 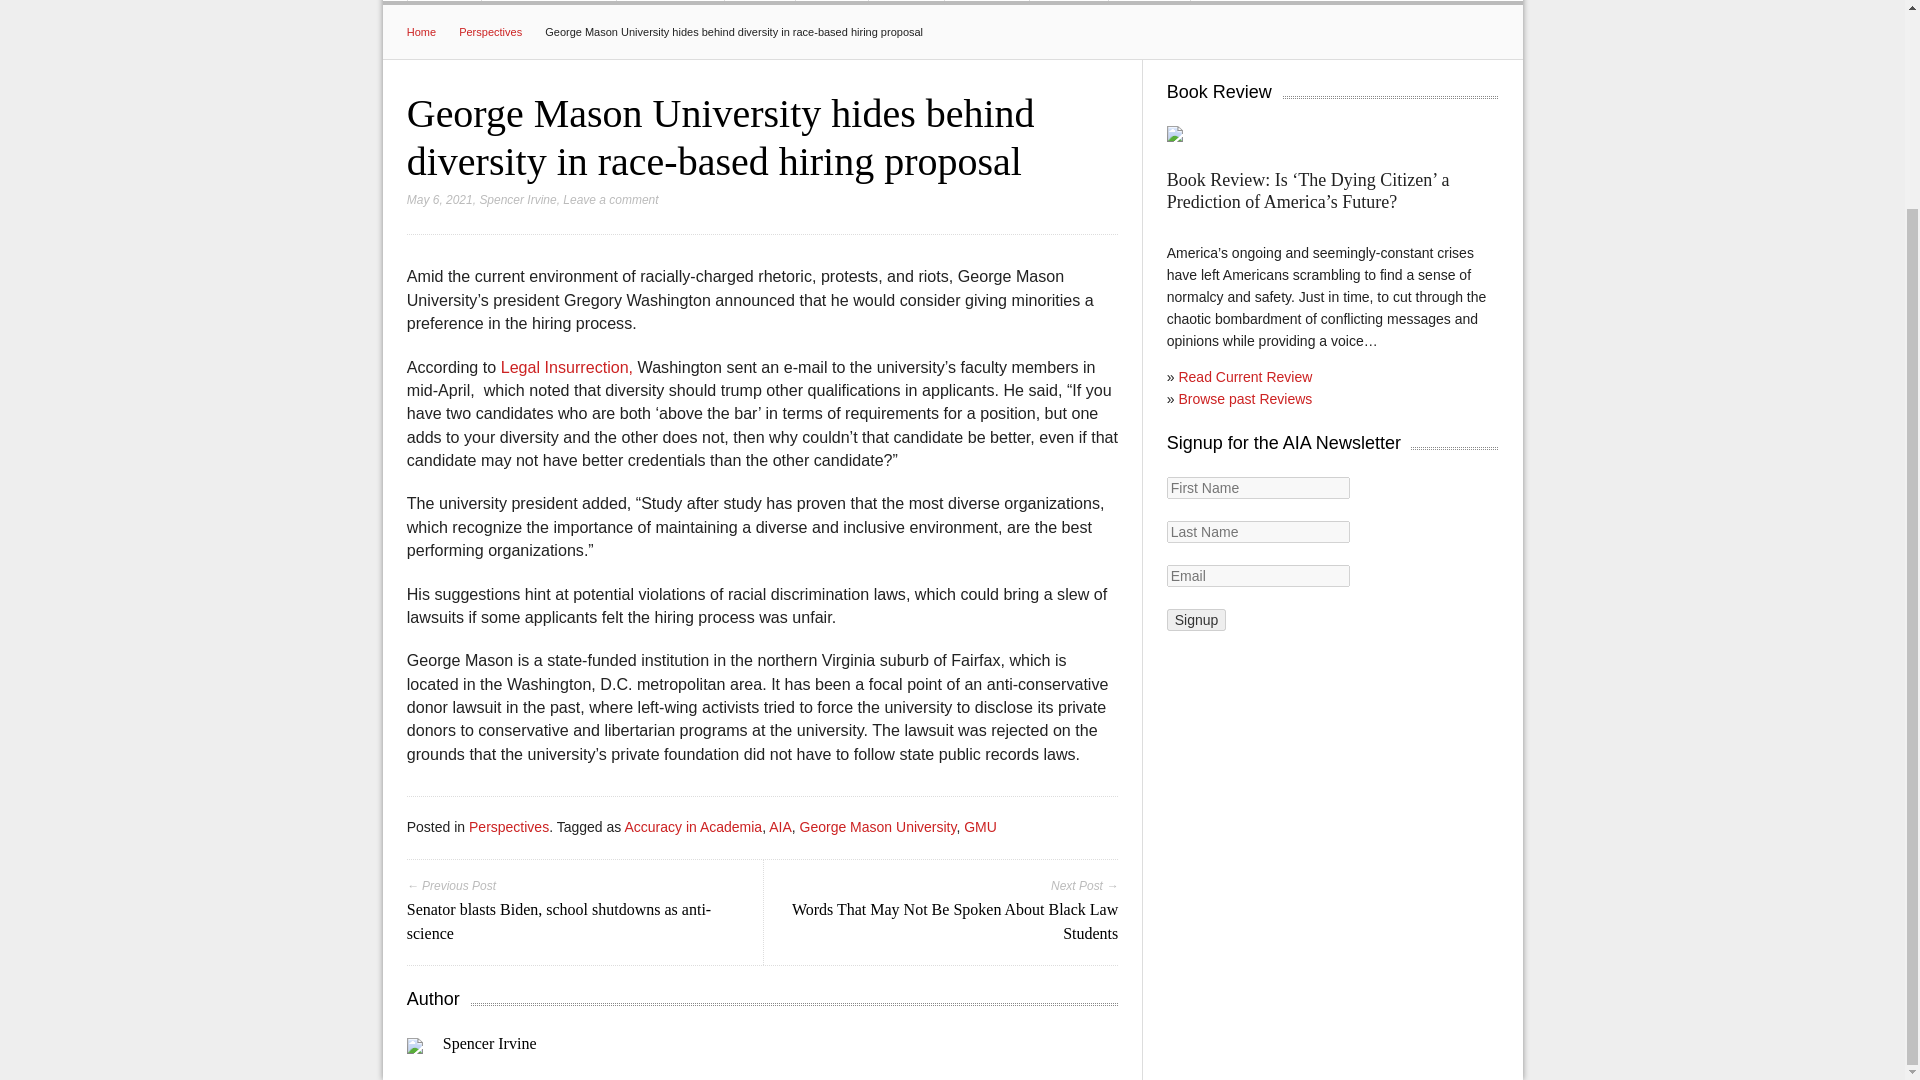 I want to click on George Mason University, so click(x=878, y=826).